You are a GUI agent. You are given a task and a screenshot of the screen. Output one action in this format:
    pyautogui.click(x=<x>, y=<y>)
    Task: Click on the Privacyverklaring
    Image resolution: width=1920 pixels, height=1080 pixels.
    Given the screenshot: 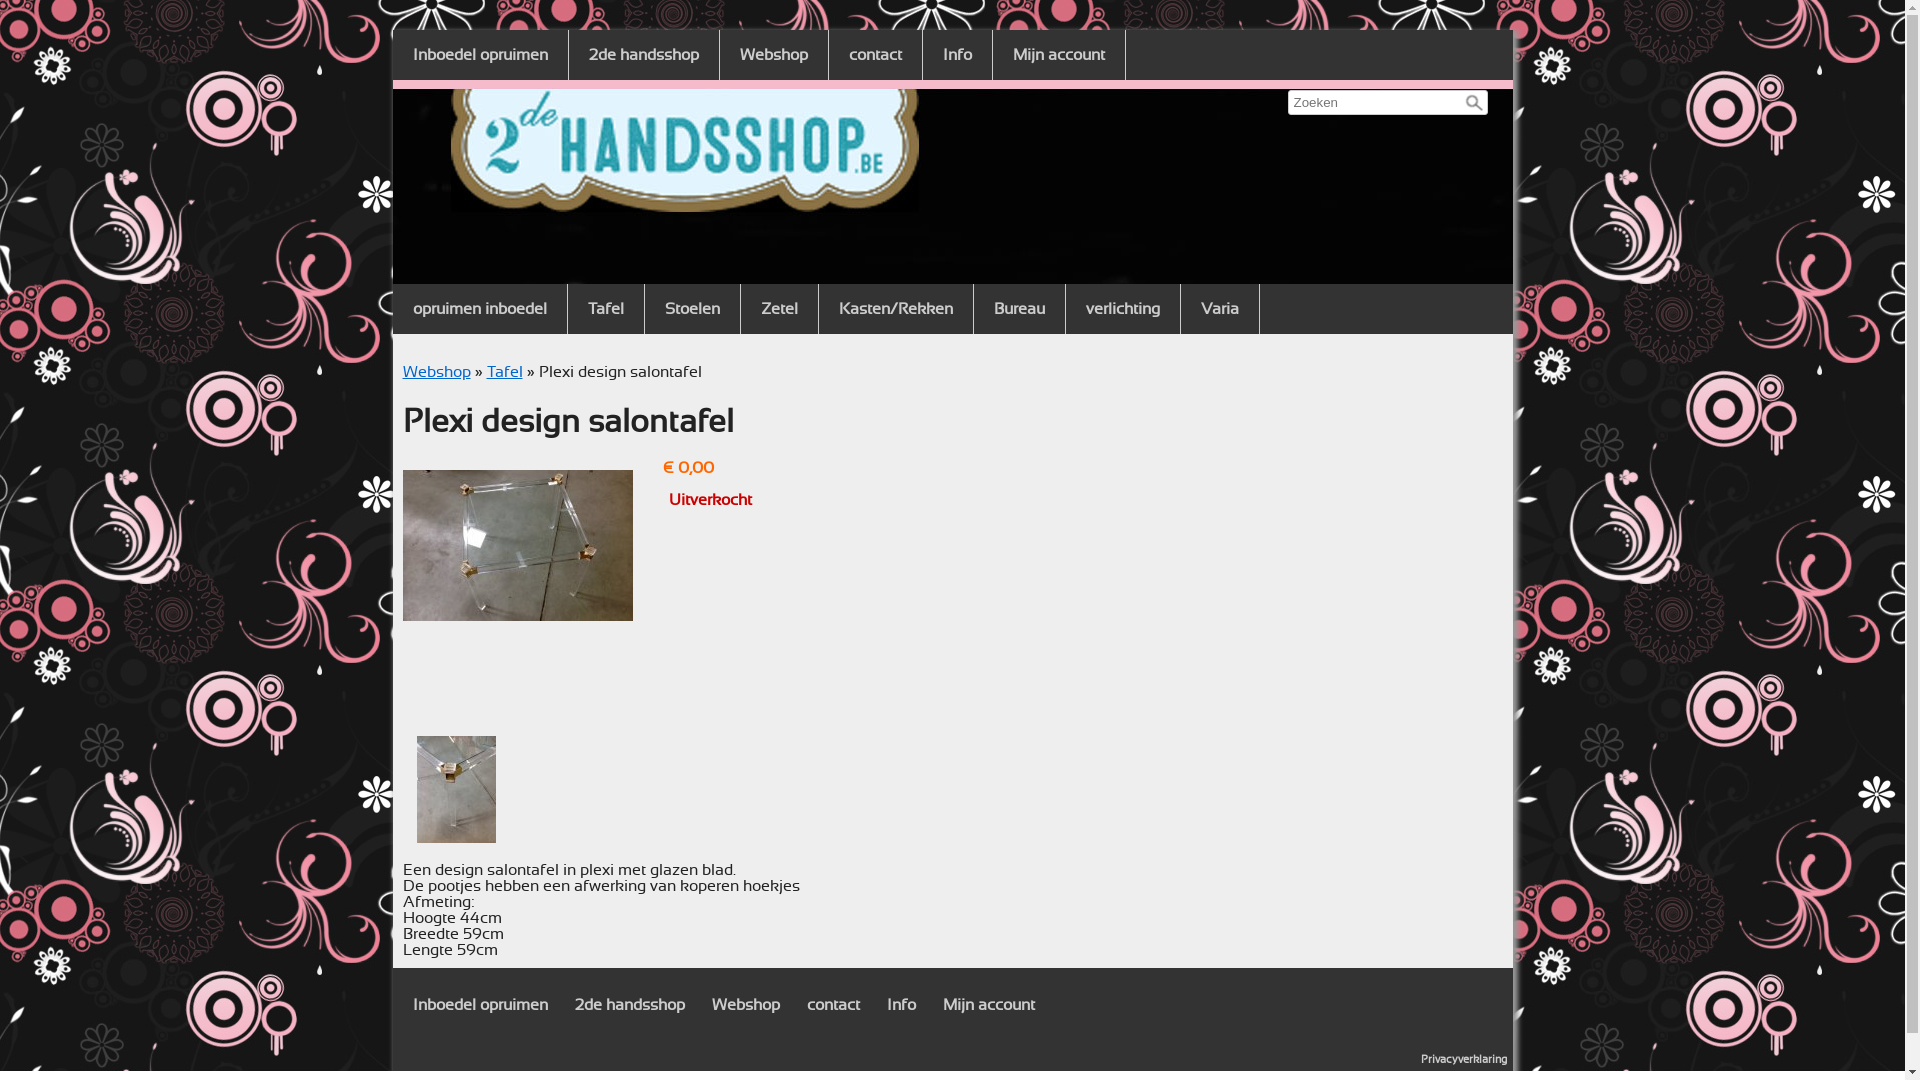 What is the action you would take?
    pyautogui.click(x=1463, y=1060)
    